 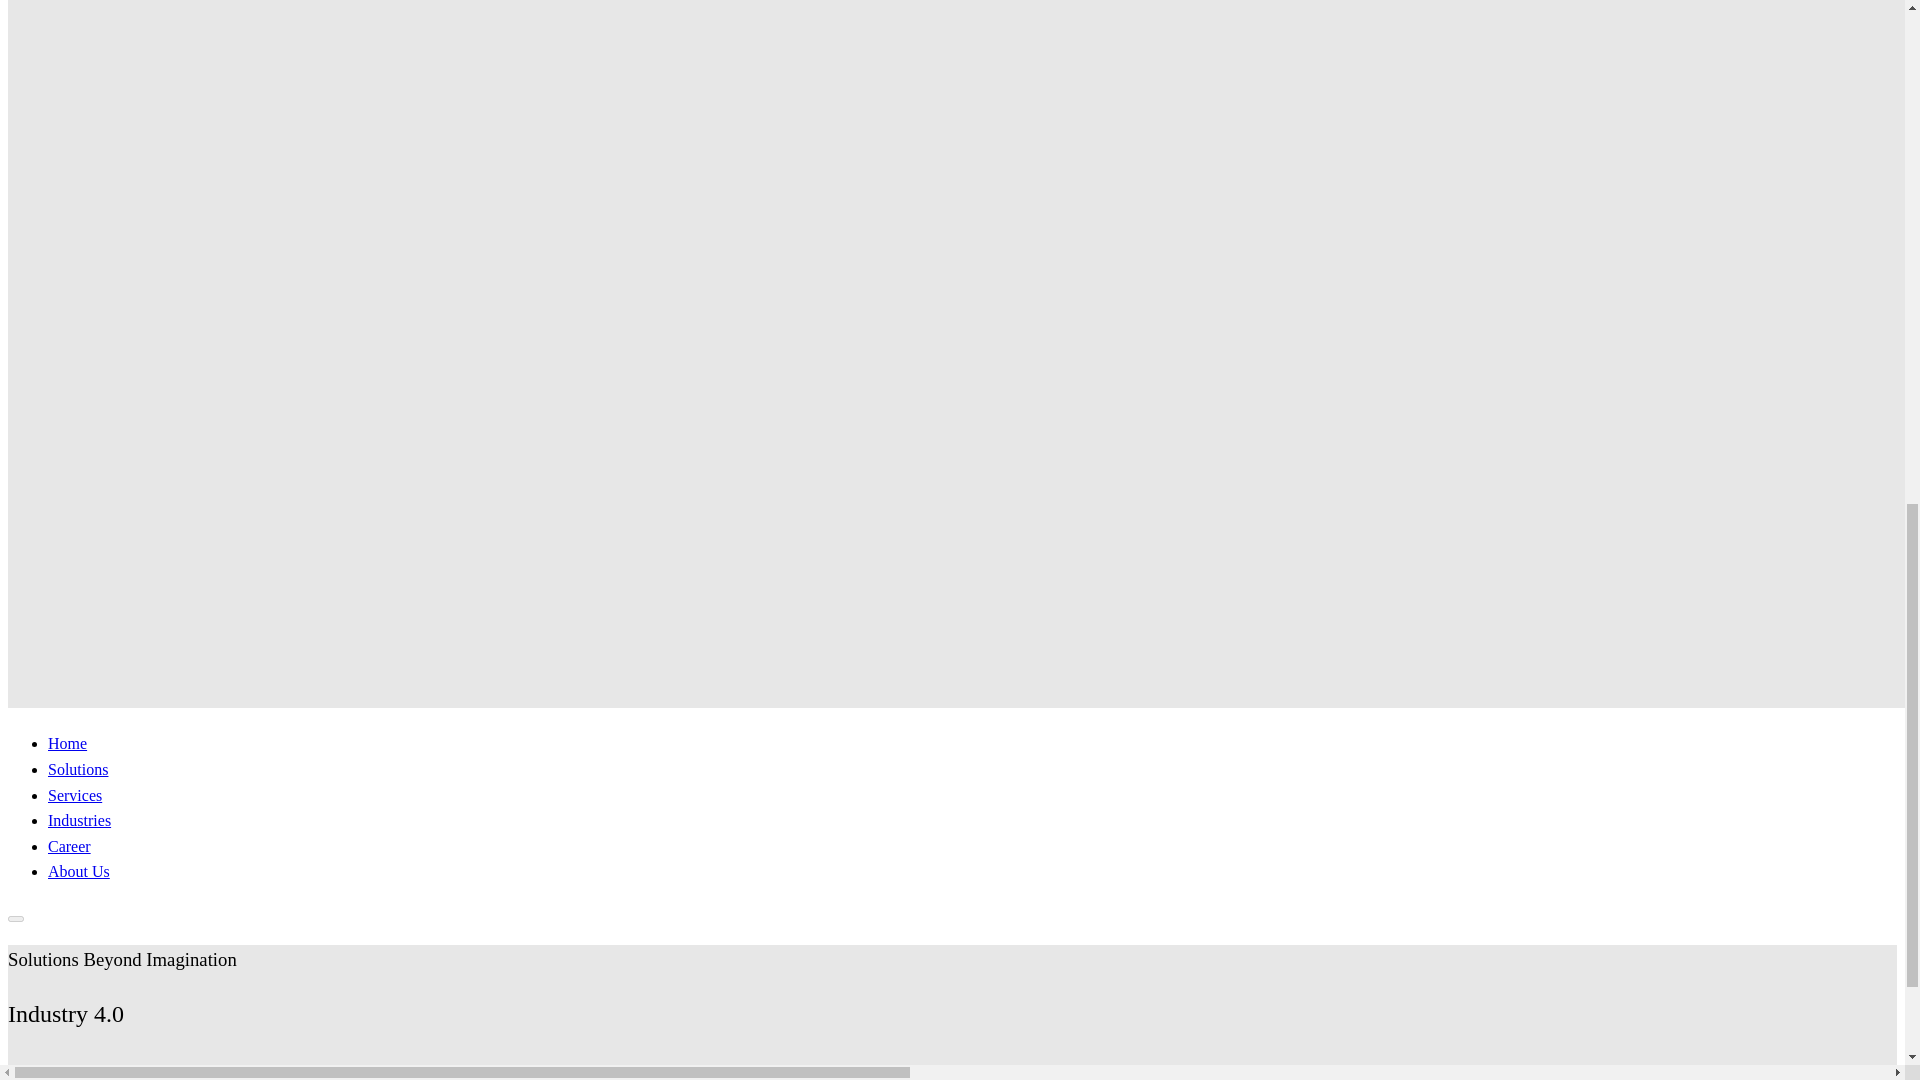 I want to click on Solutions, so click(x=78, y=769).